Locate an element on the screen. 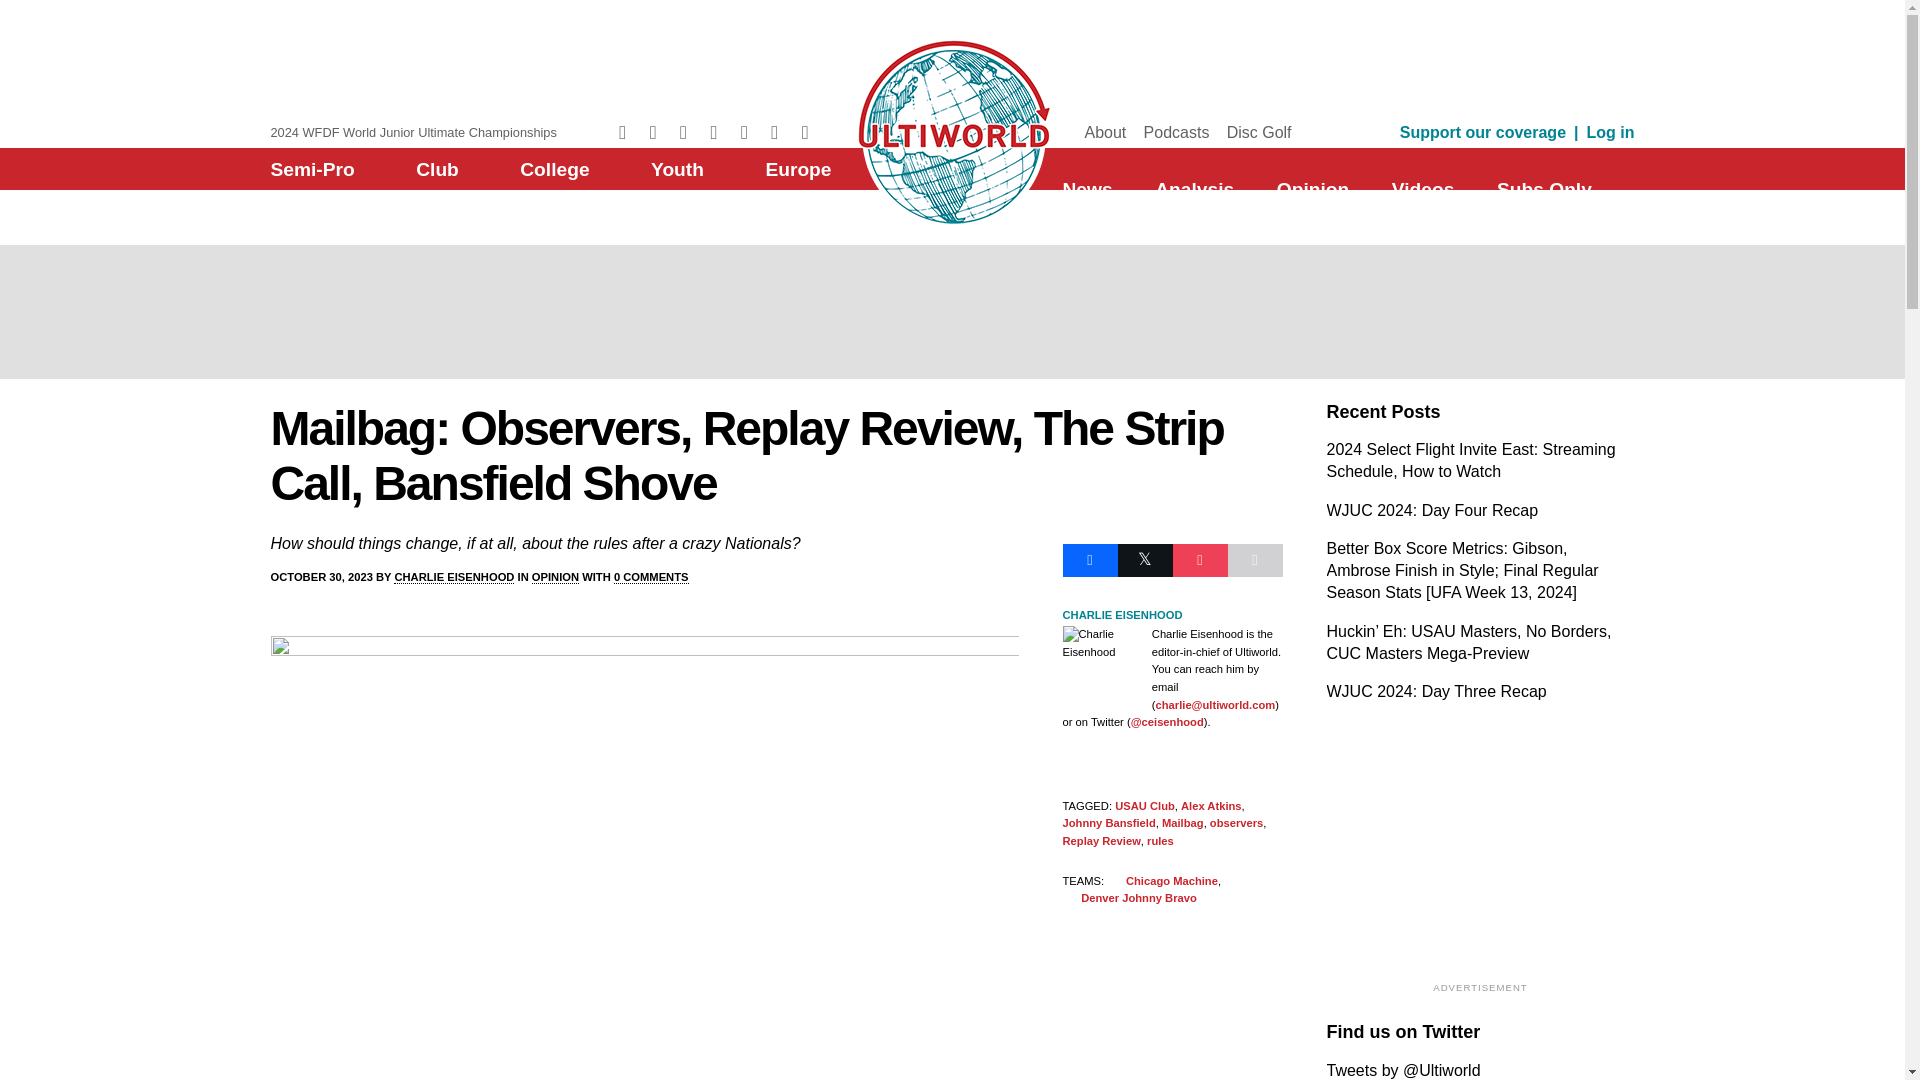  Videos is located at coordinates (1424, 189).